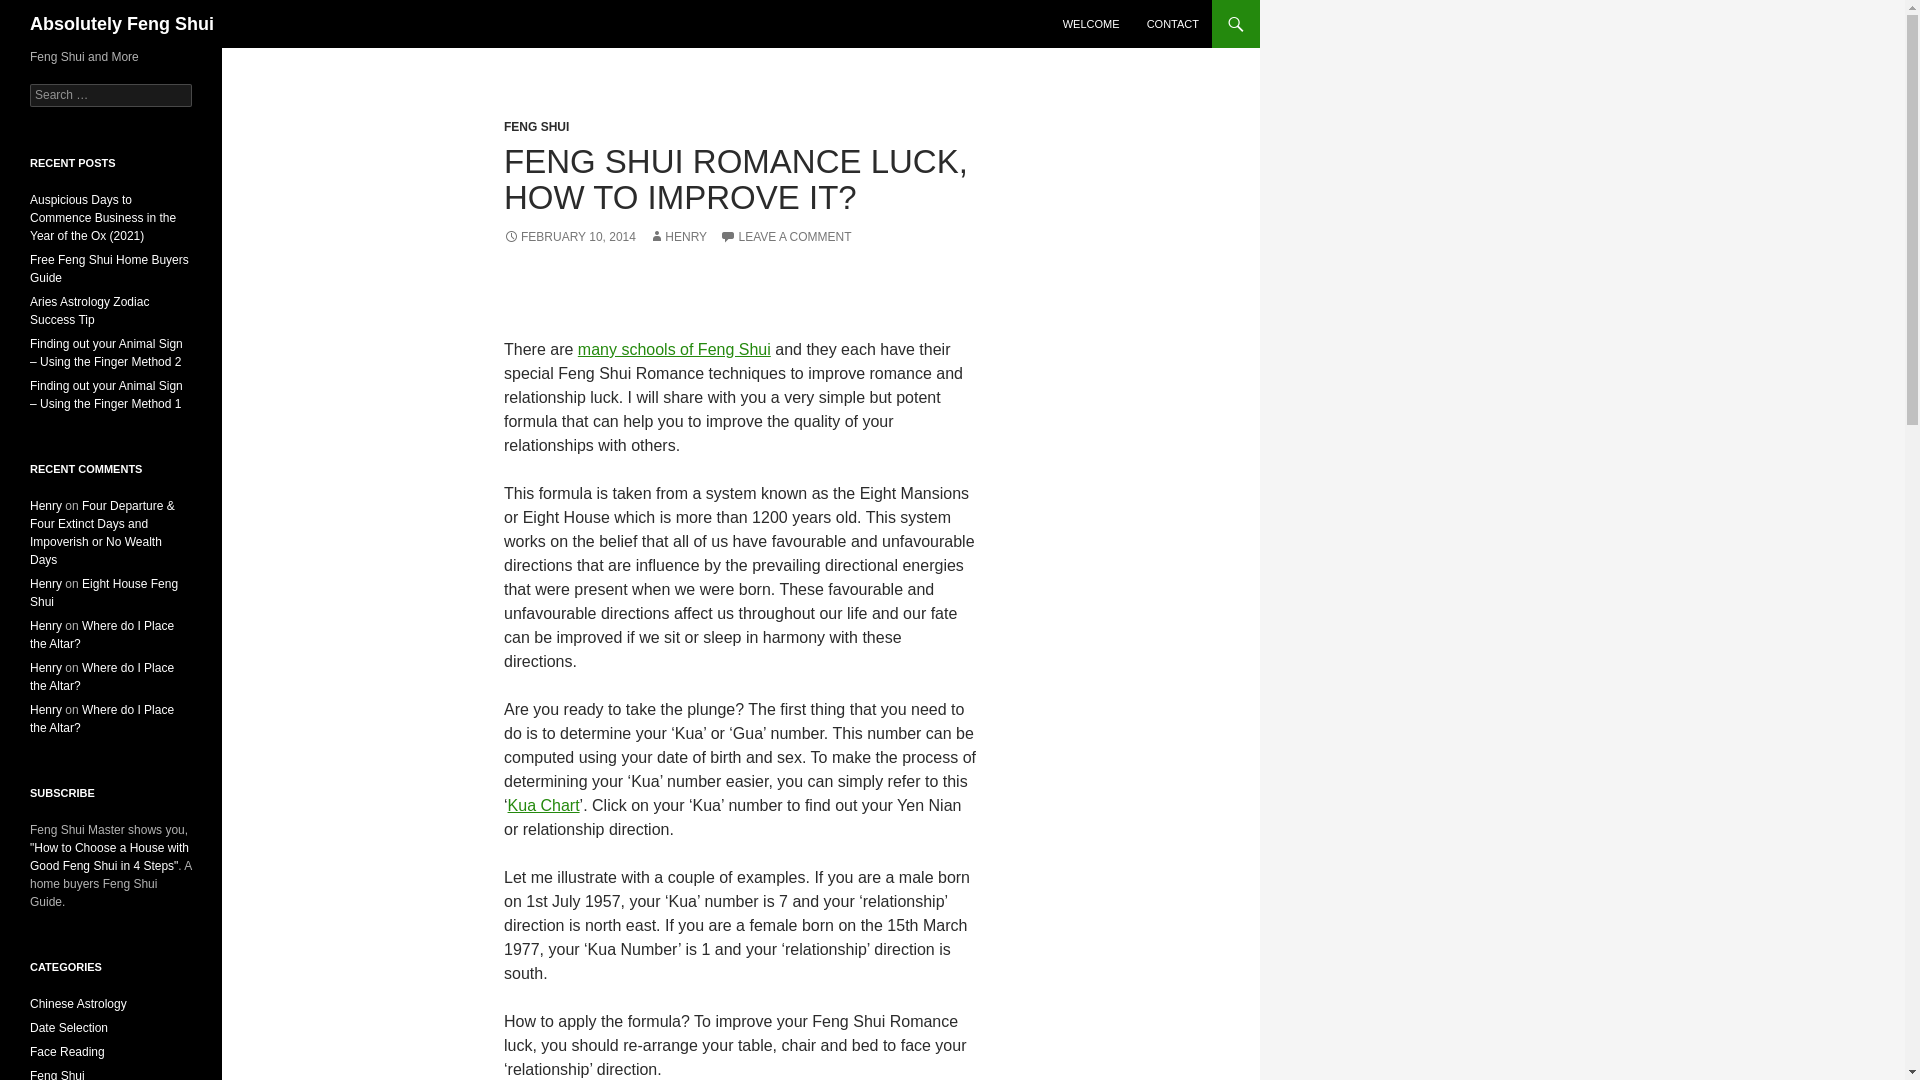 Image resolution: width=1920 pixels, height=1080 pixels. I want to click on Date Selection, so click(68, 1027).